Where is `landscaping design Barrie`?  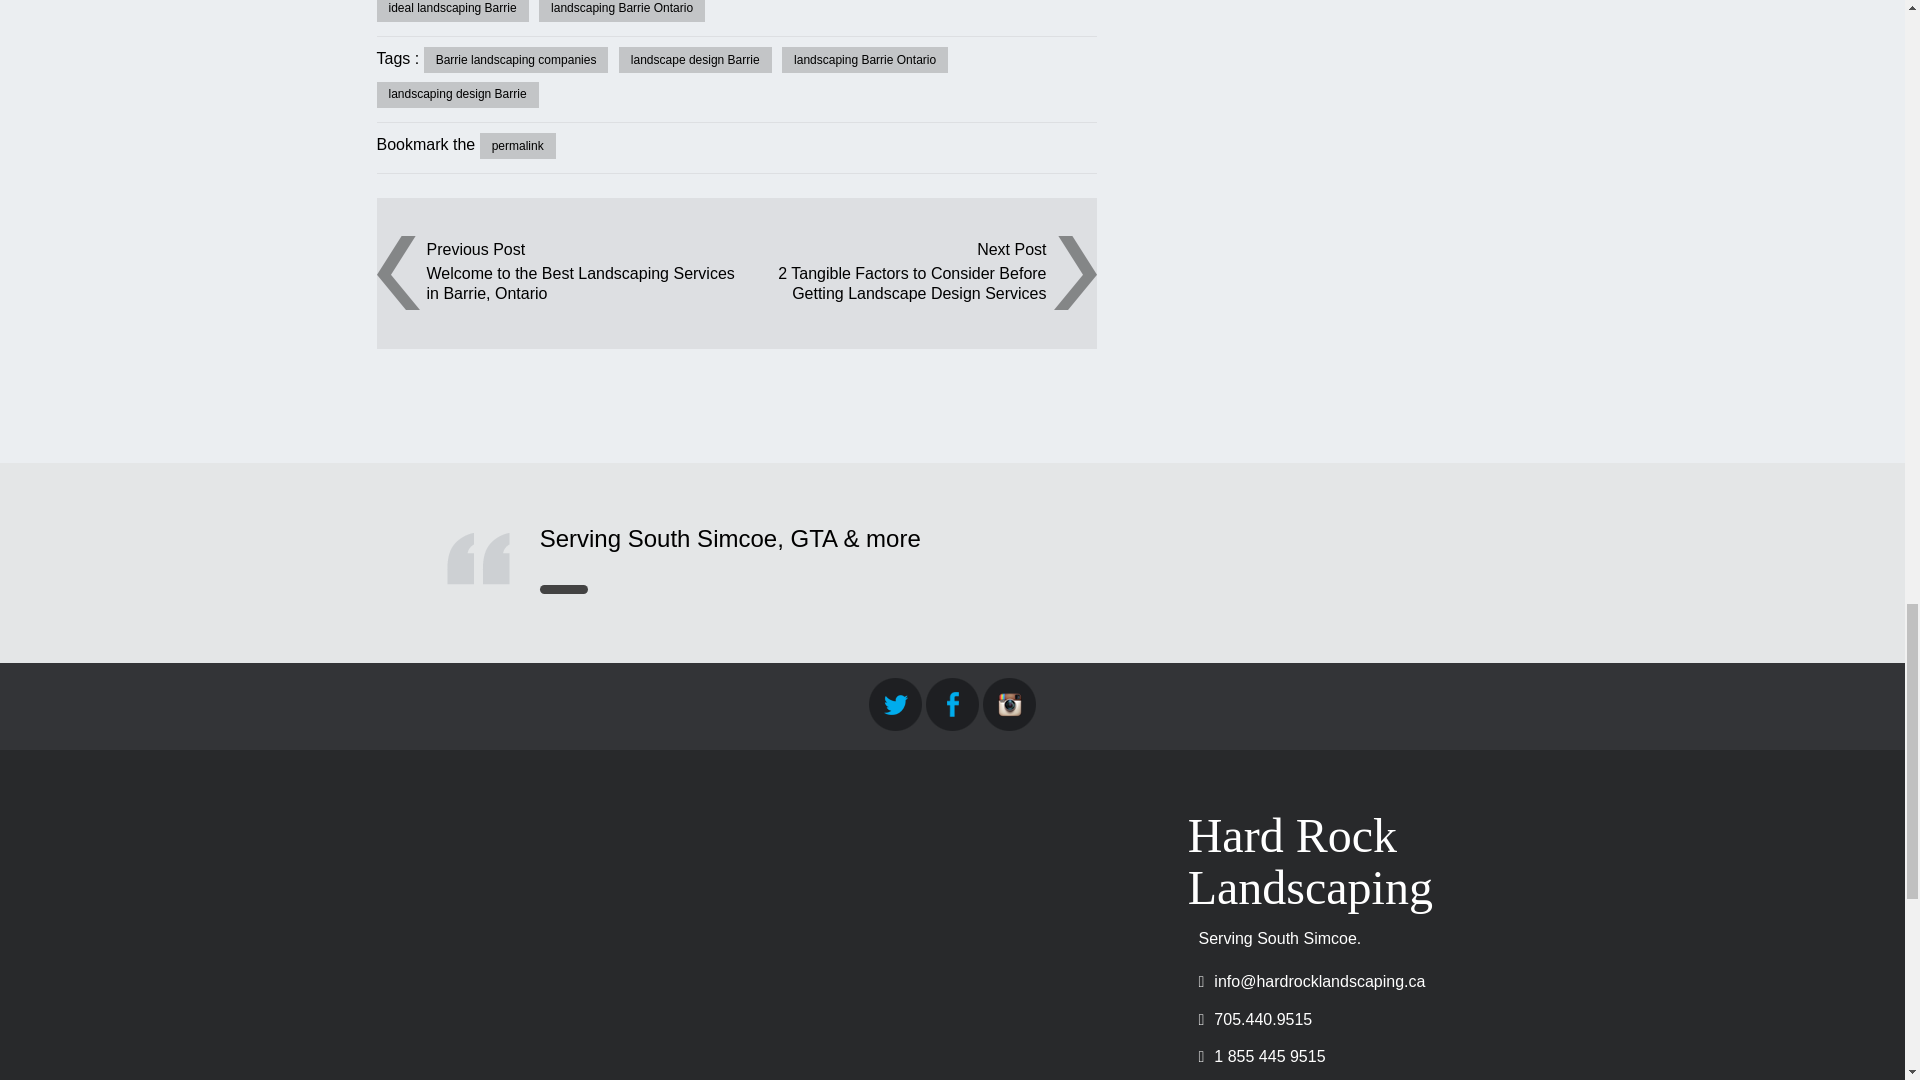 landscaping design Barrie is located at coordinates (456, 95).